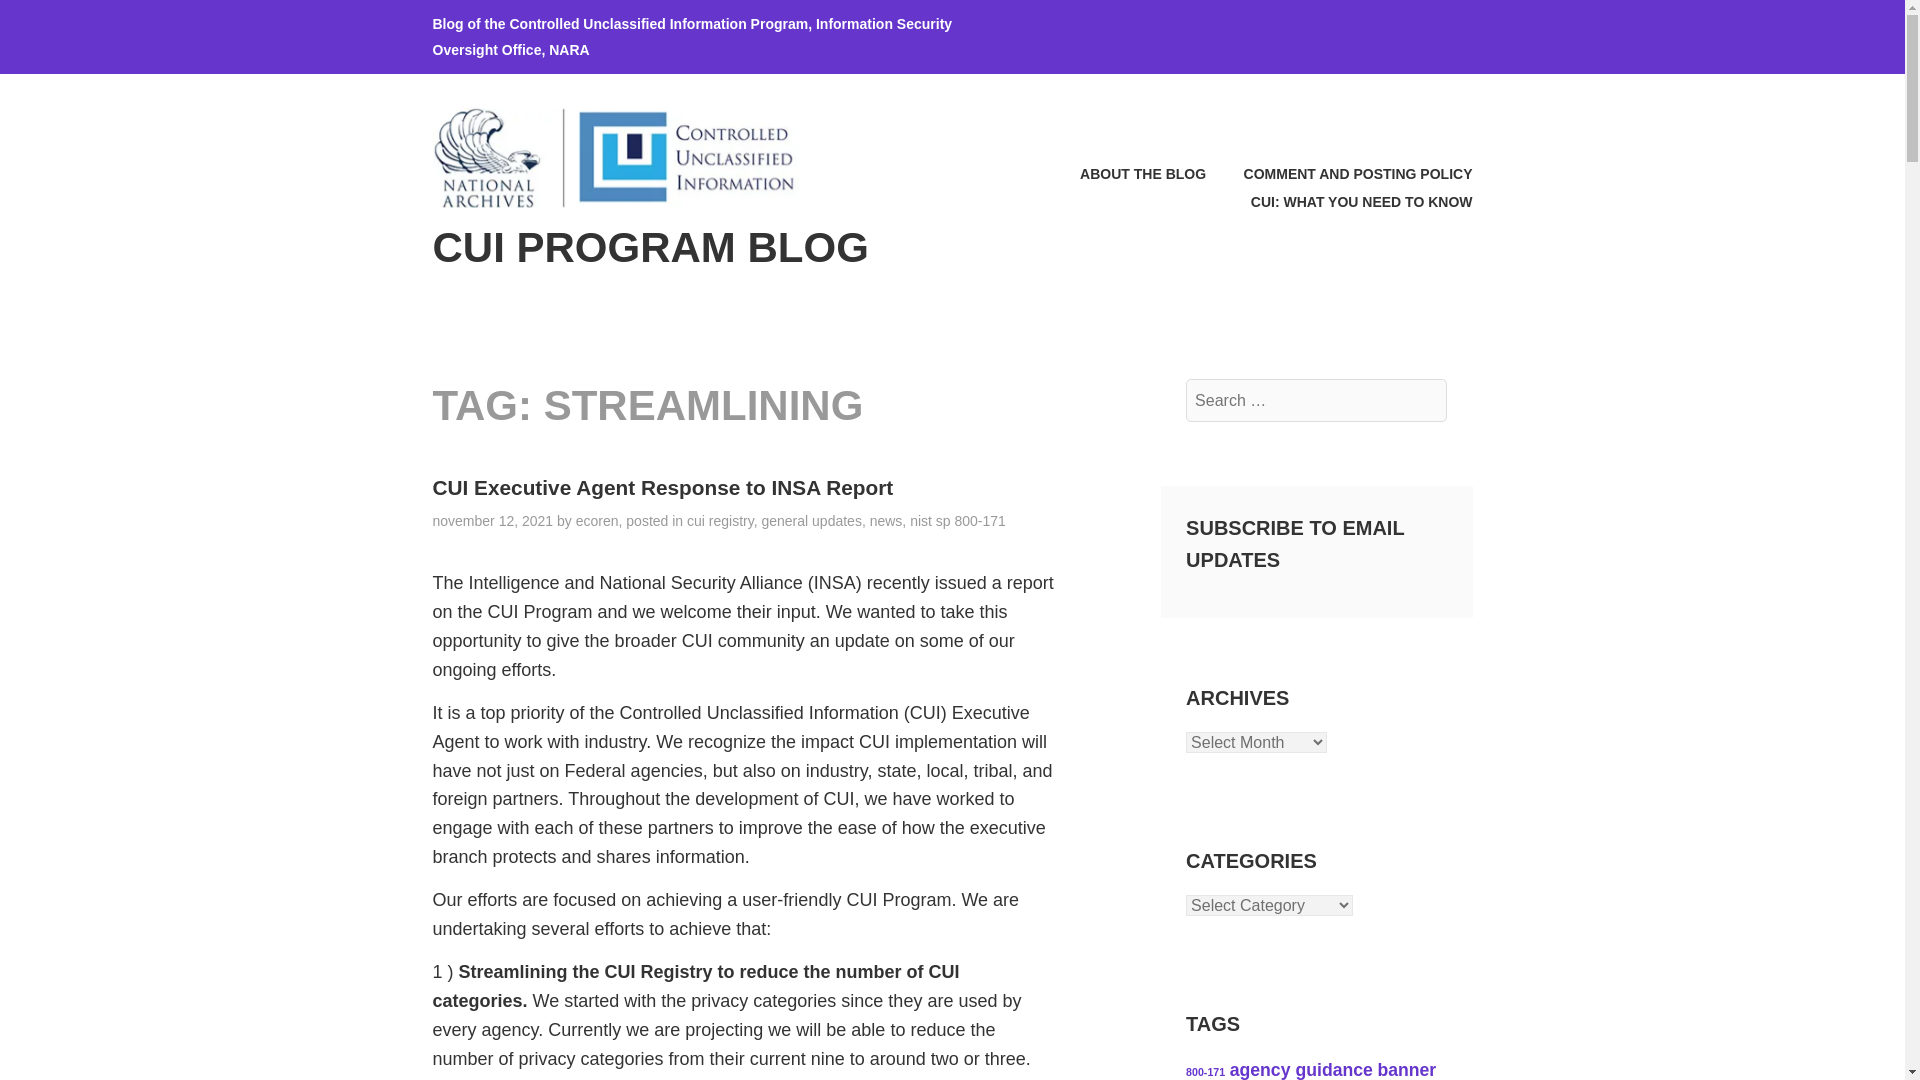  Describe the element at coordinates (662, 487) in the screenshot. I see `CUI Executive Agent Response to INSA Report` at that location.